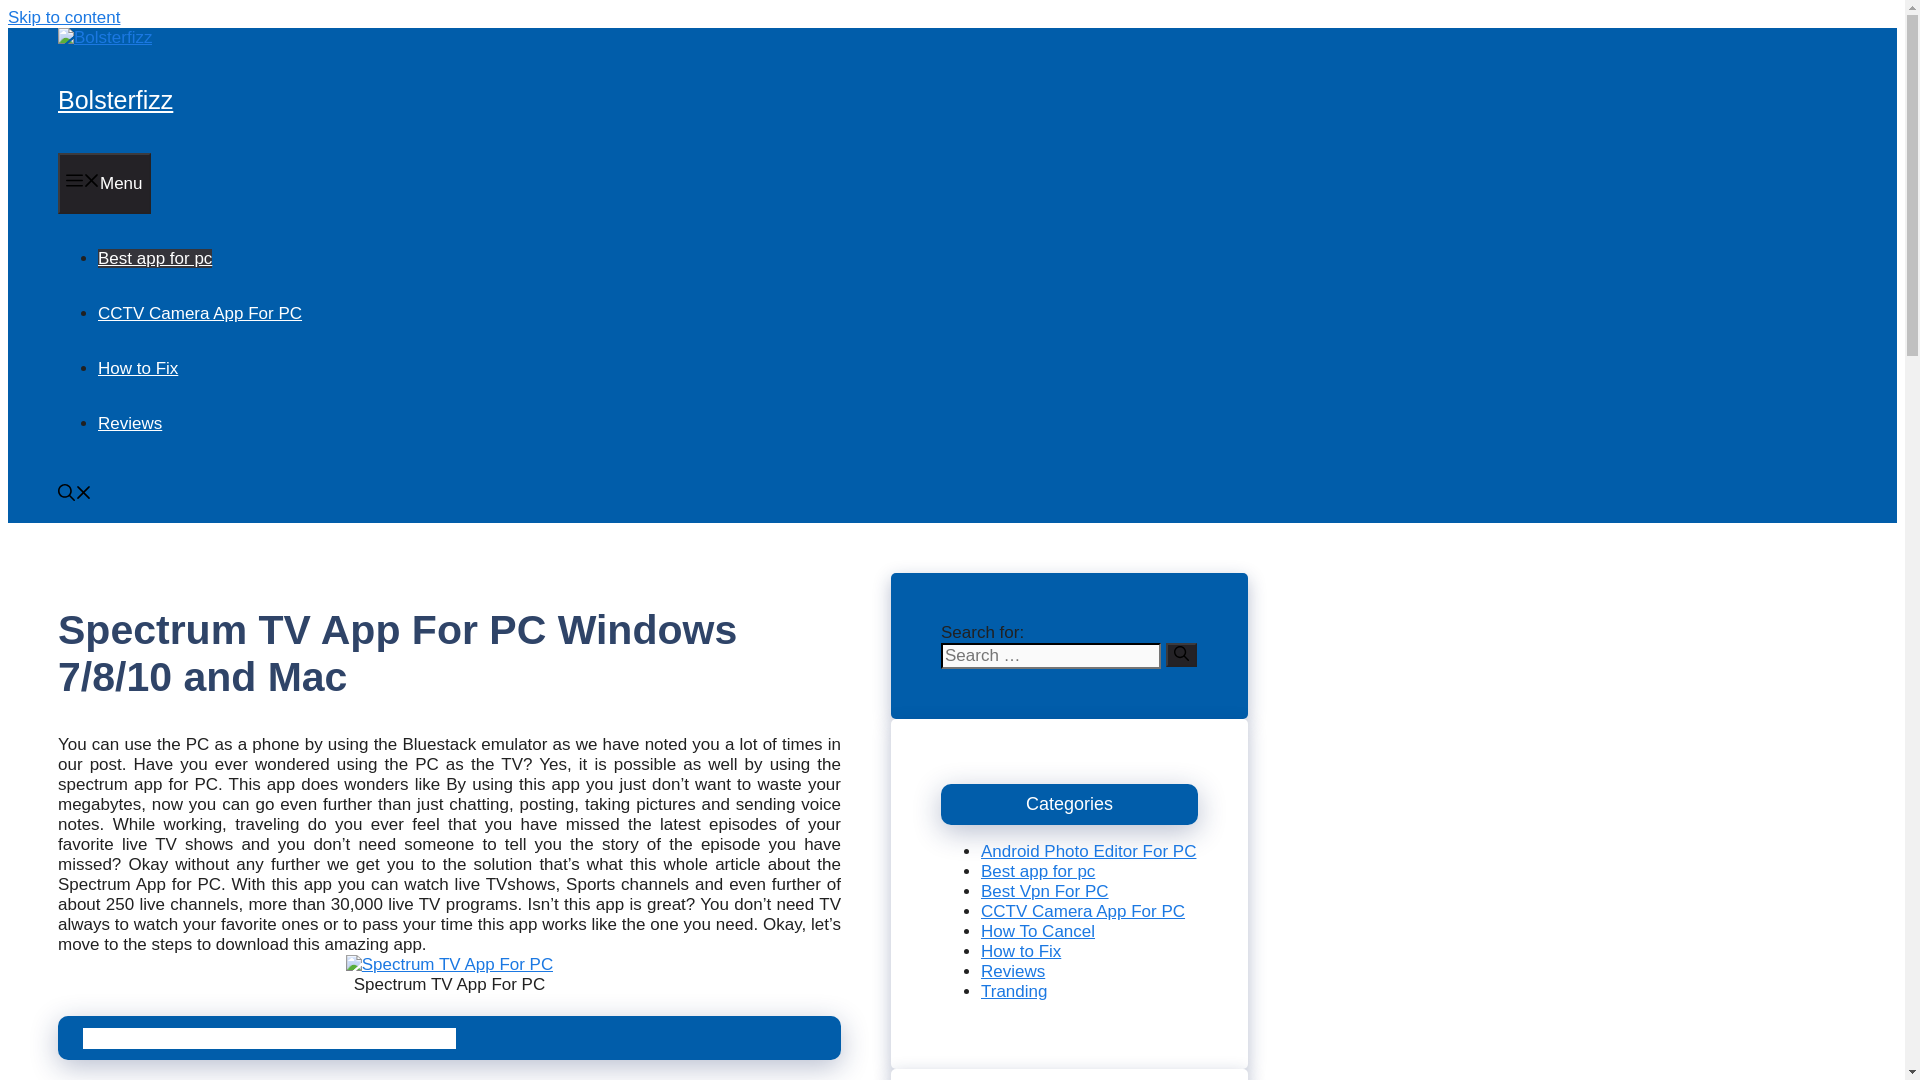 The image size is (1920, 1080). Describe the element at coordinates (138, 368) in the screenshot. I see `How to Fix` at that location.